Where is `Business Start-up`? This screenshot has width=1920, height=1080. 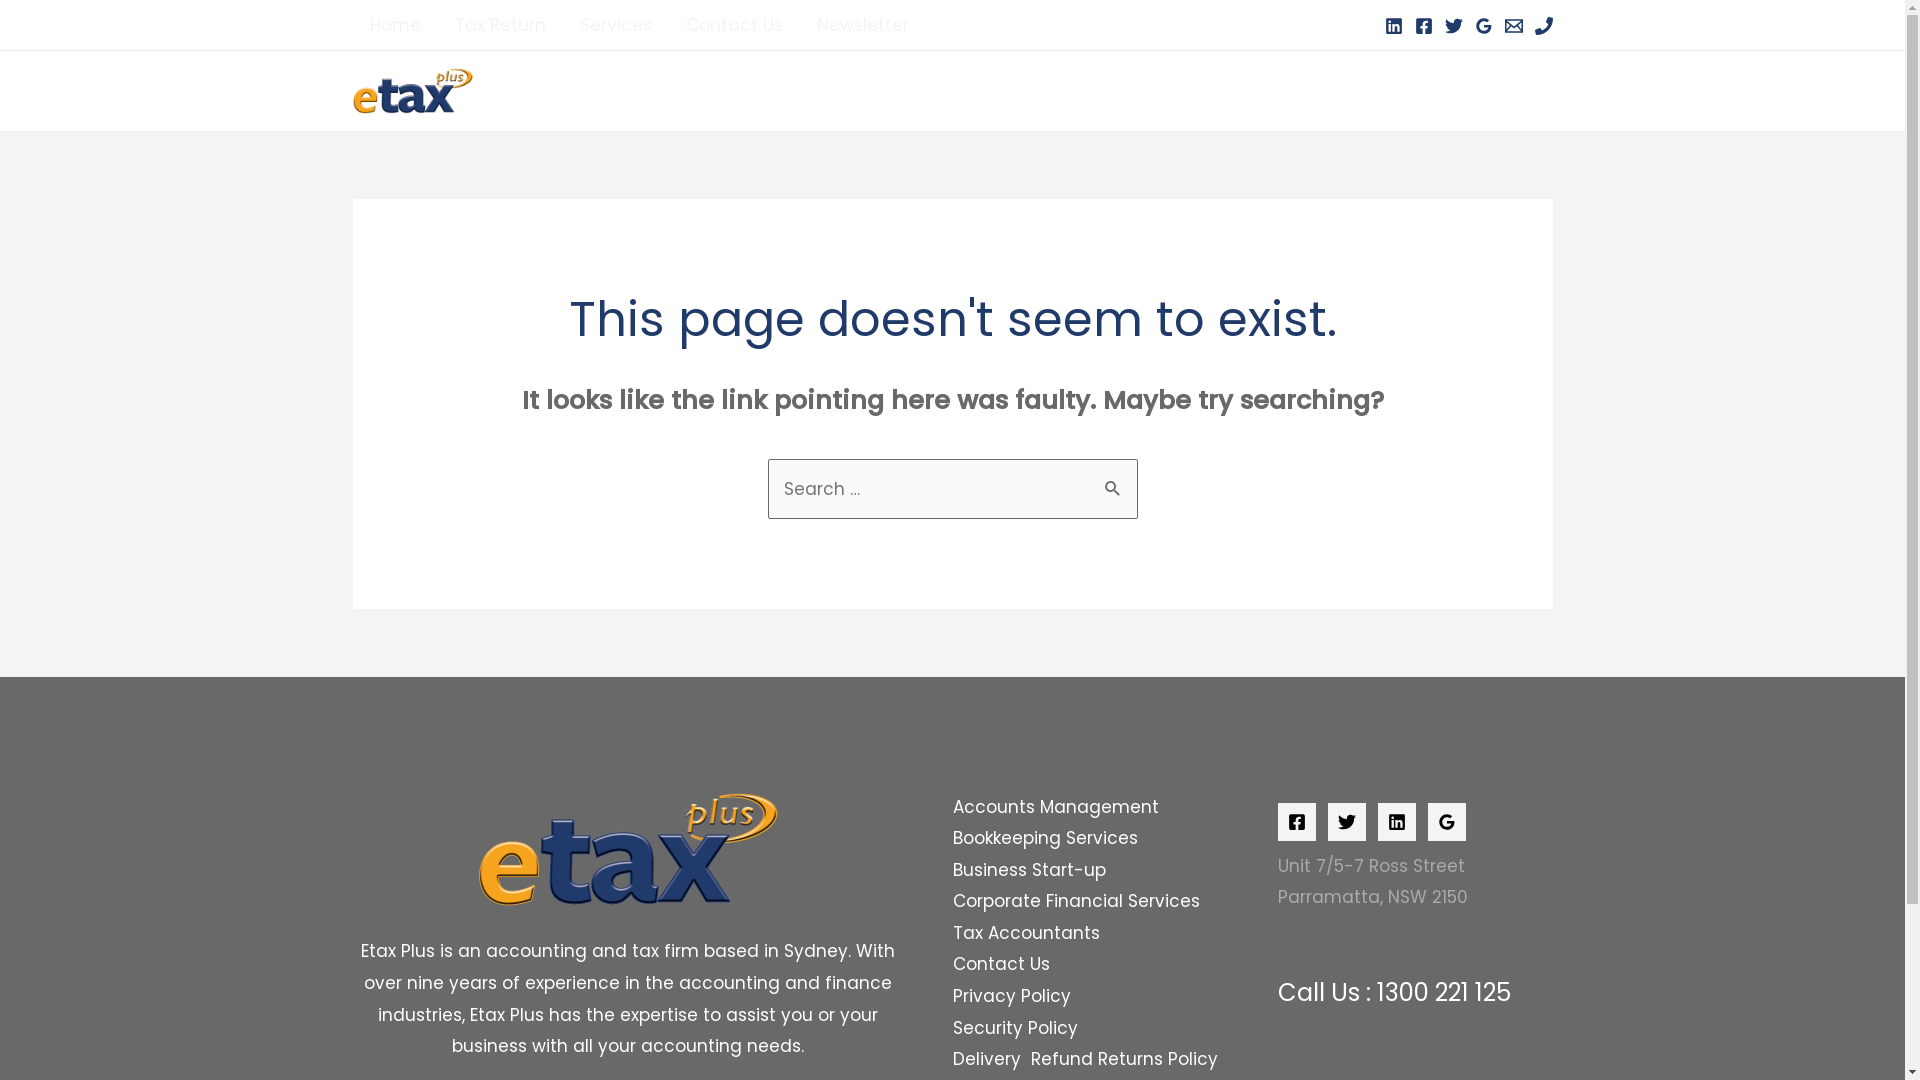
Business Start-up is located at coordinates (1028, 871).